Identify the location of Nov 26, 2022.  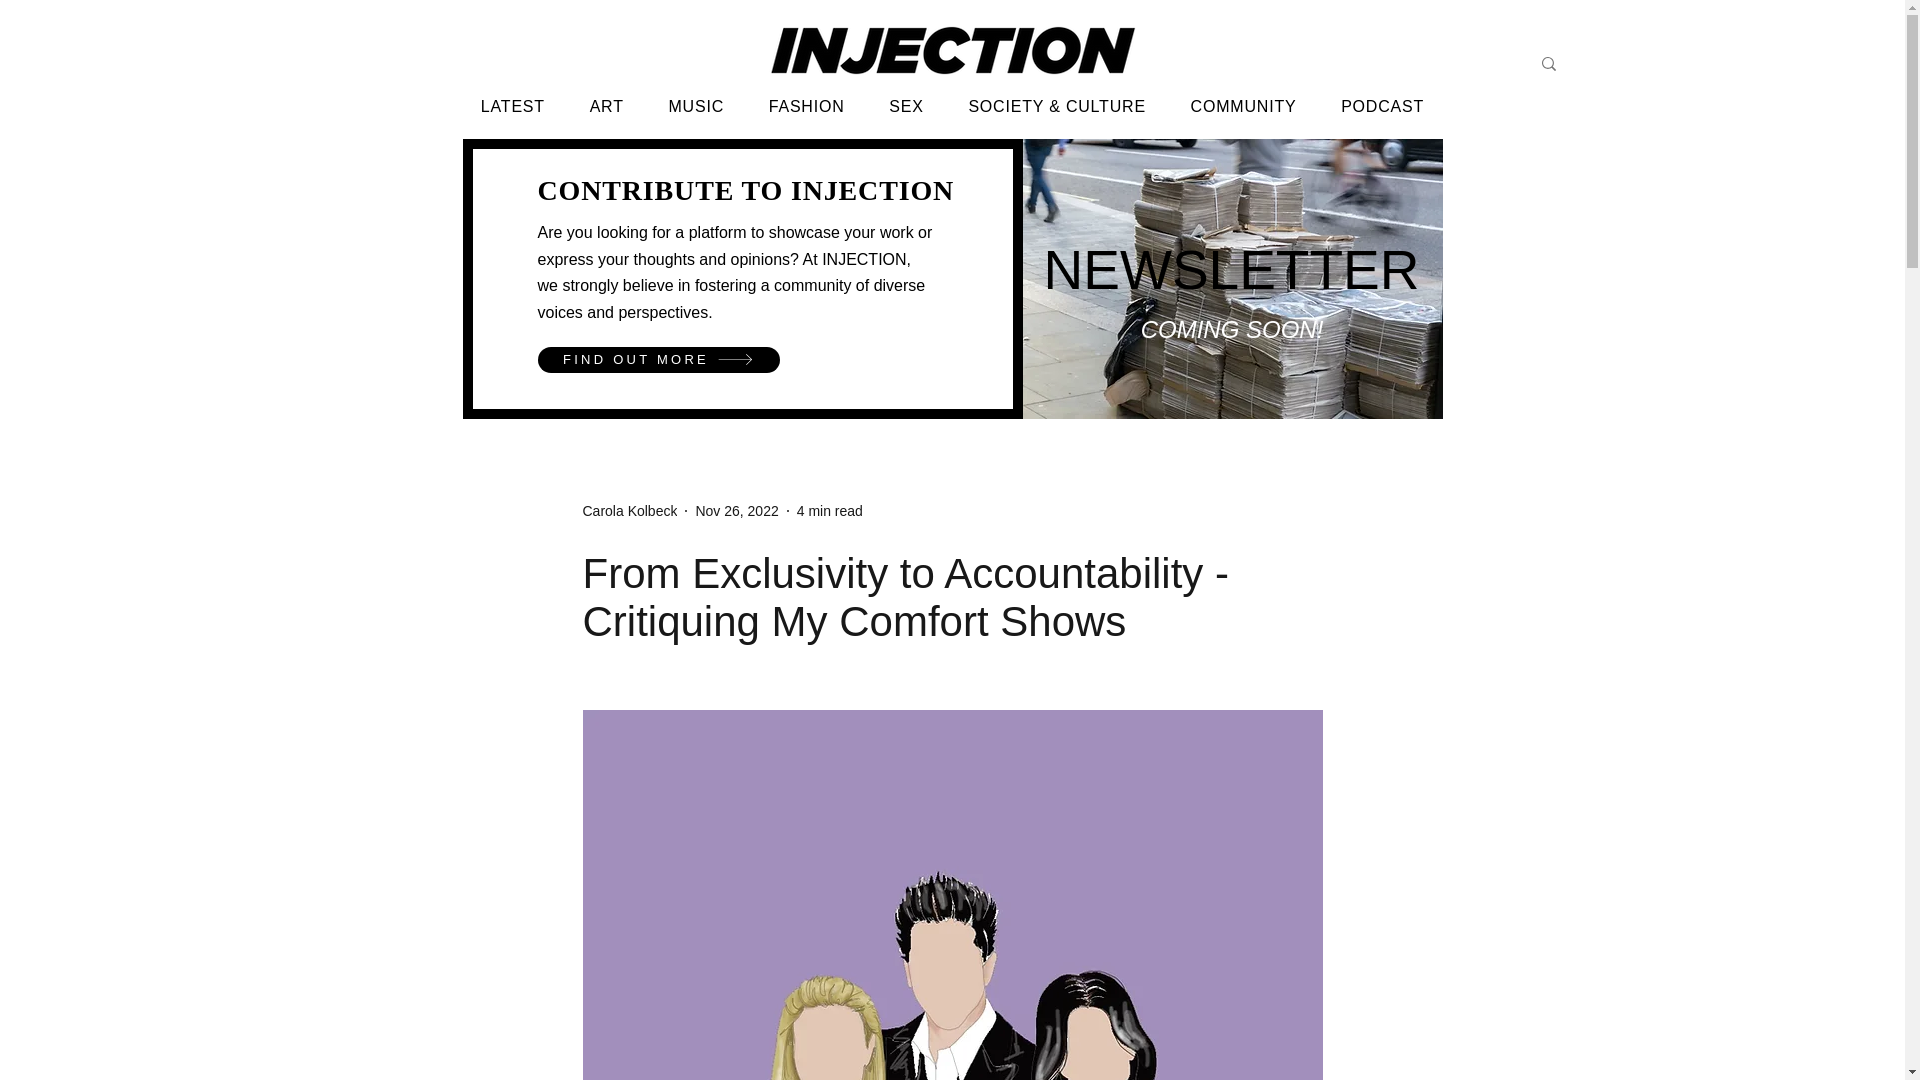
(736, 510).